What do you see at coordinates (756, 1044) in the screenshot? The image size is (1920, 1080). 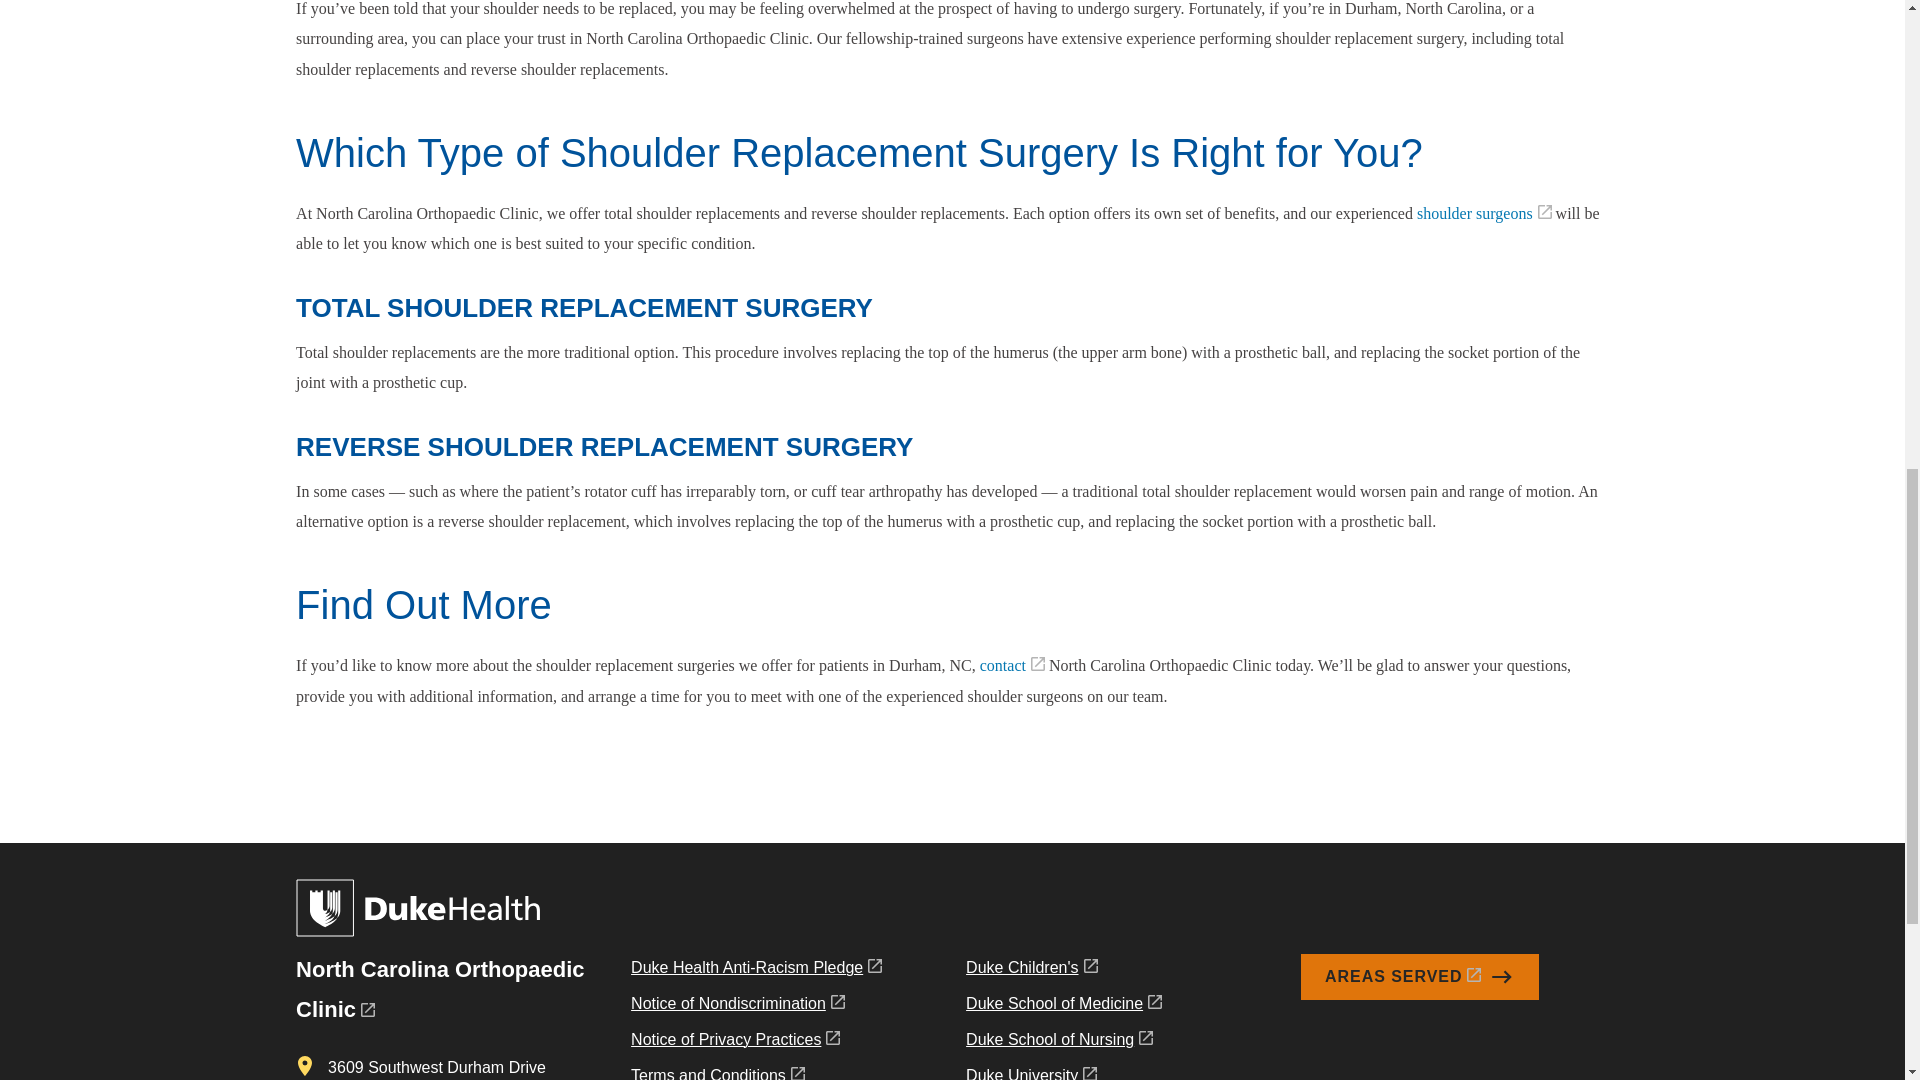 I see `Notice of Privacy Practices` at bounding box center [756, 1044].